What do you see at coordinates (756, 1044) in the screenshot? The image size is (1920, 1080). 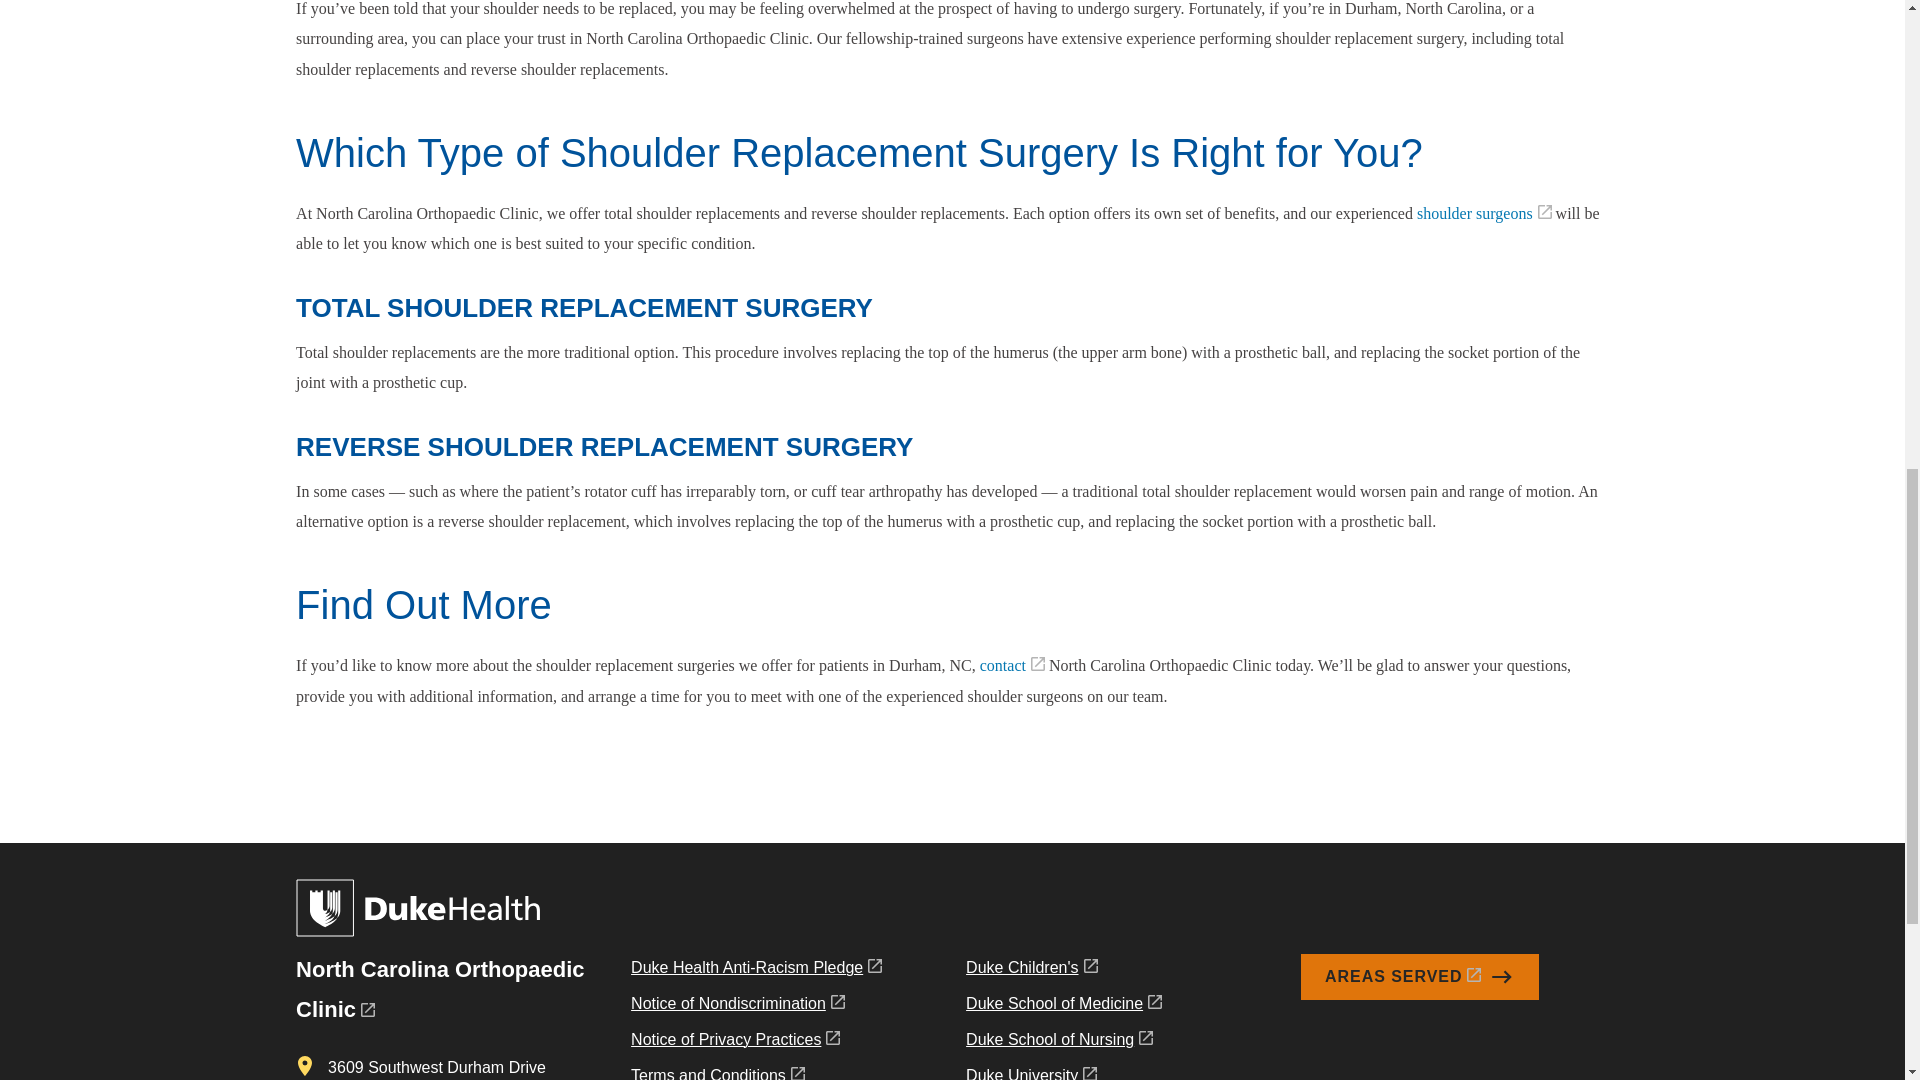 I see `Notice of Privacy Practices` at bounding box center [756, 1044].